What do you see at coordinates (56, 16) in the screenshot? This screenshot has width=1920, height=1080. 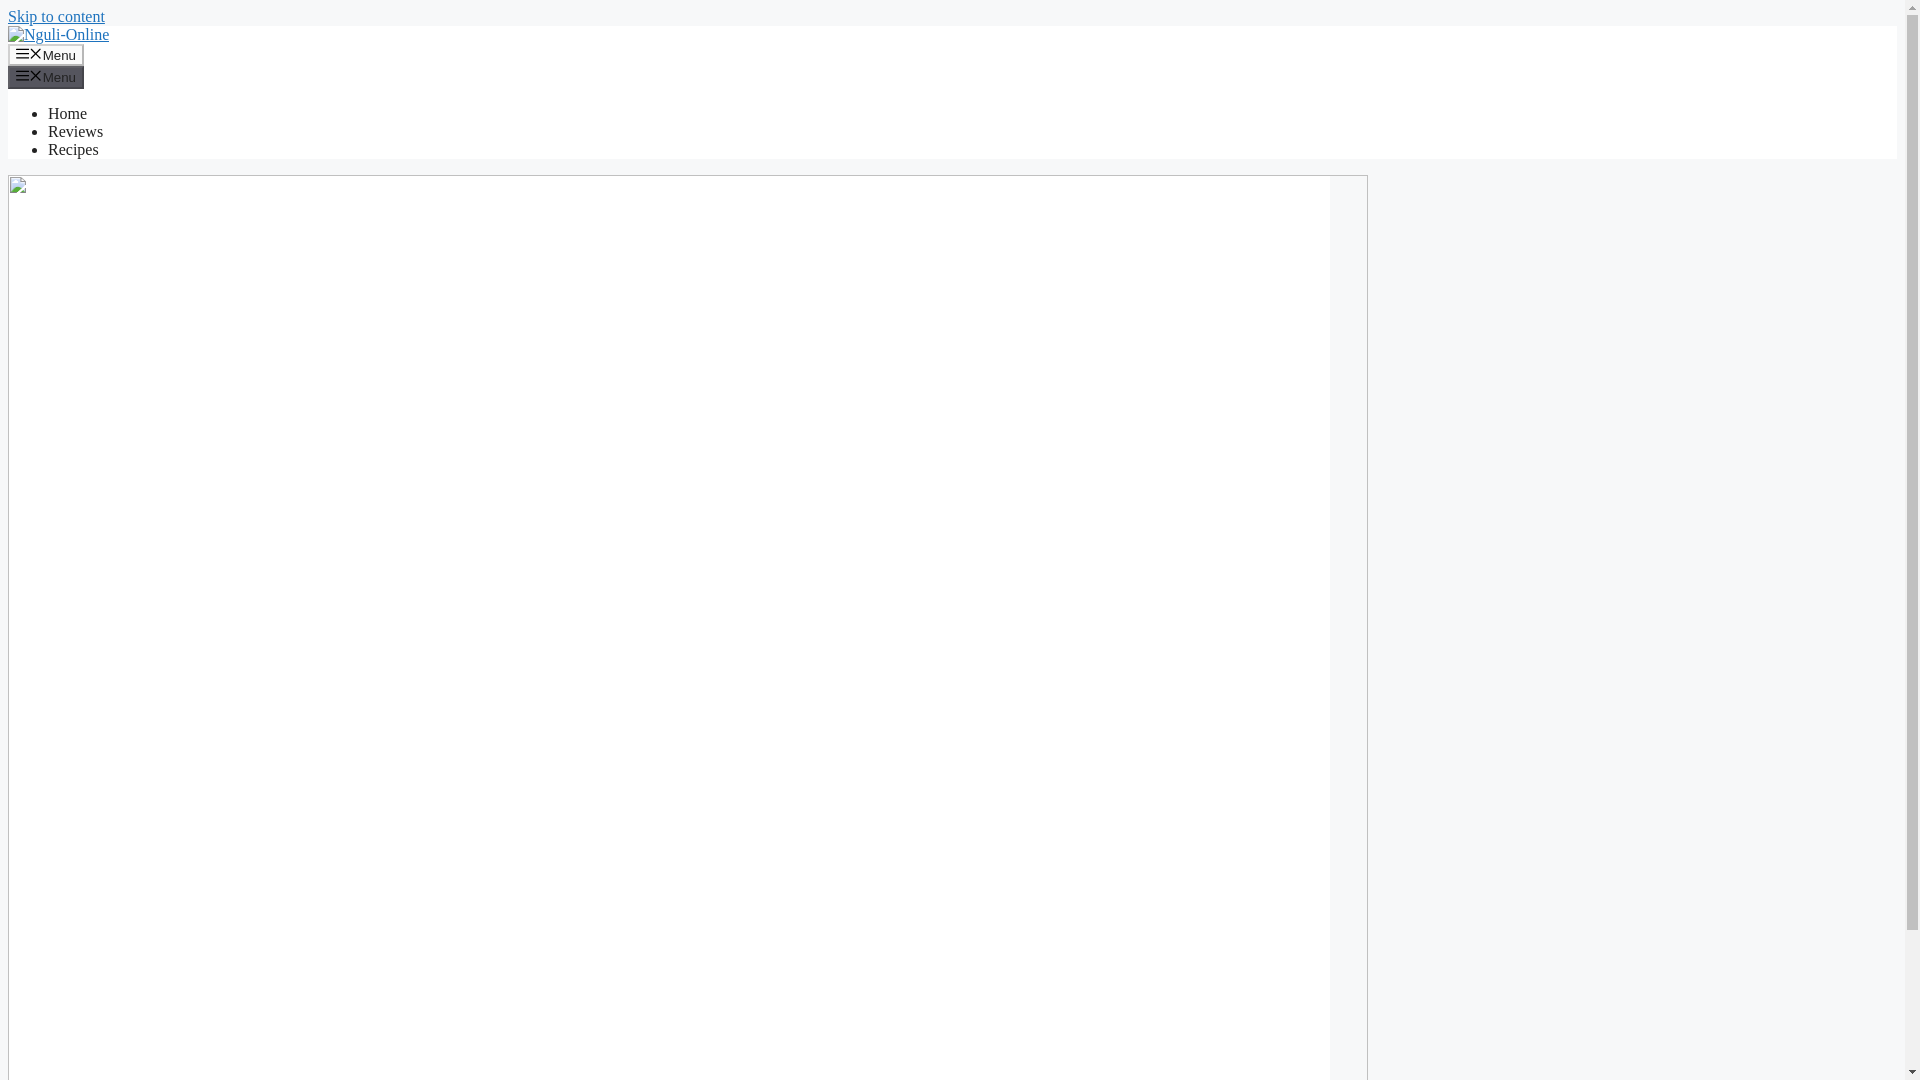 I see `Skip to content` at bounding box center [56, 16].